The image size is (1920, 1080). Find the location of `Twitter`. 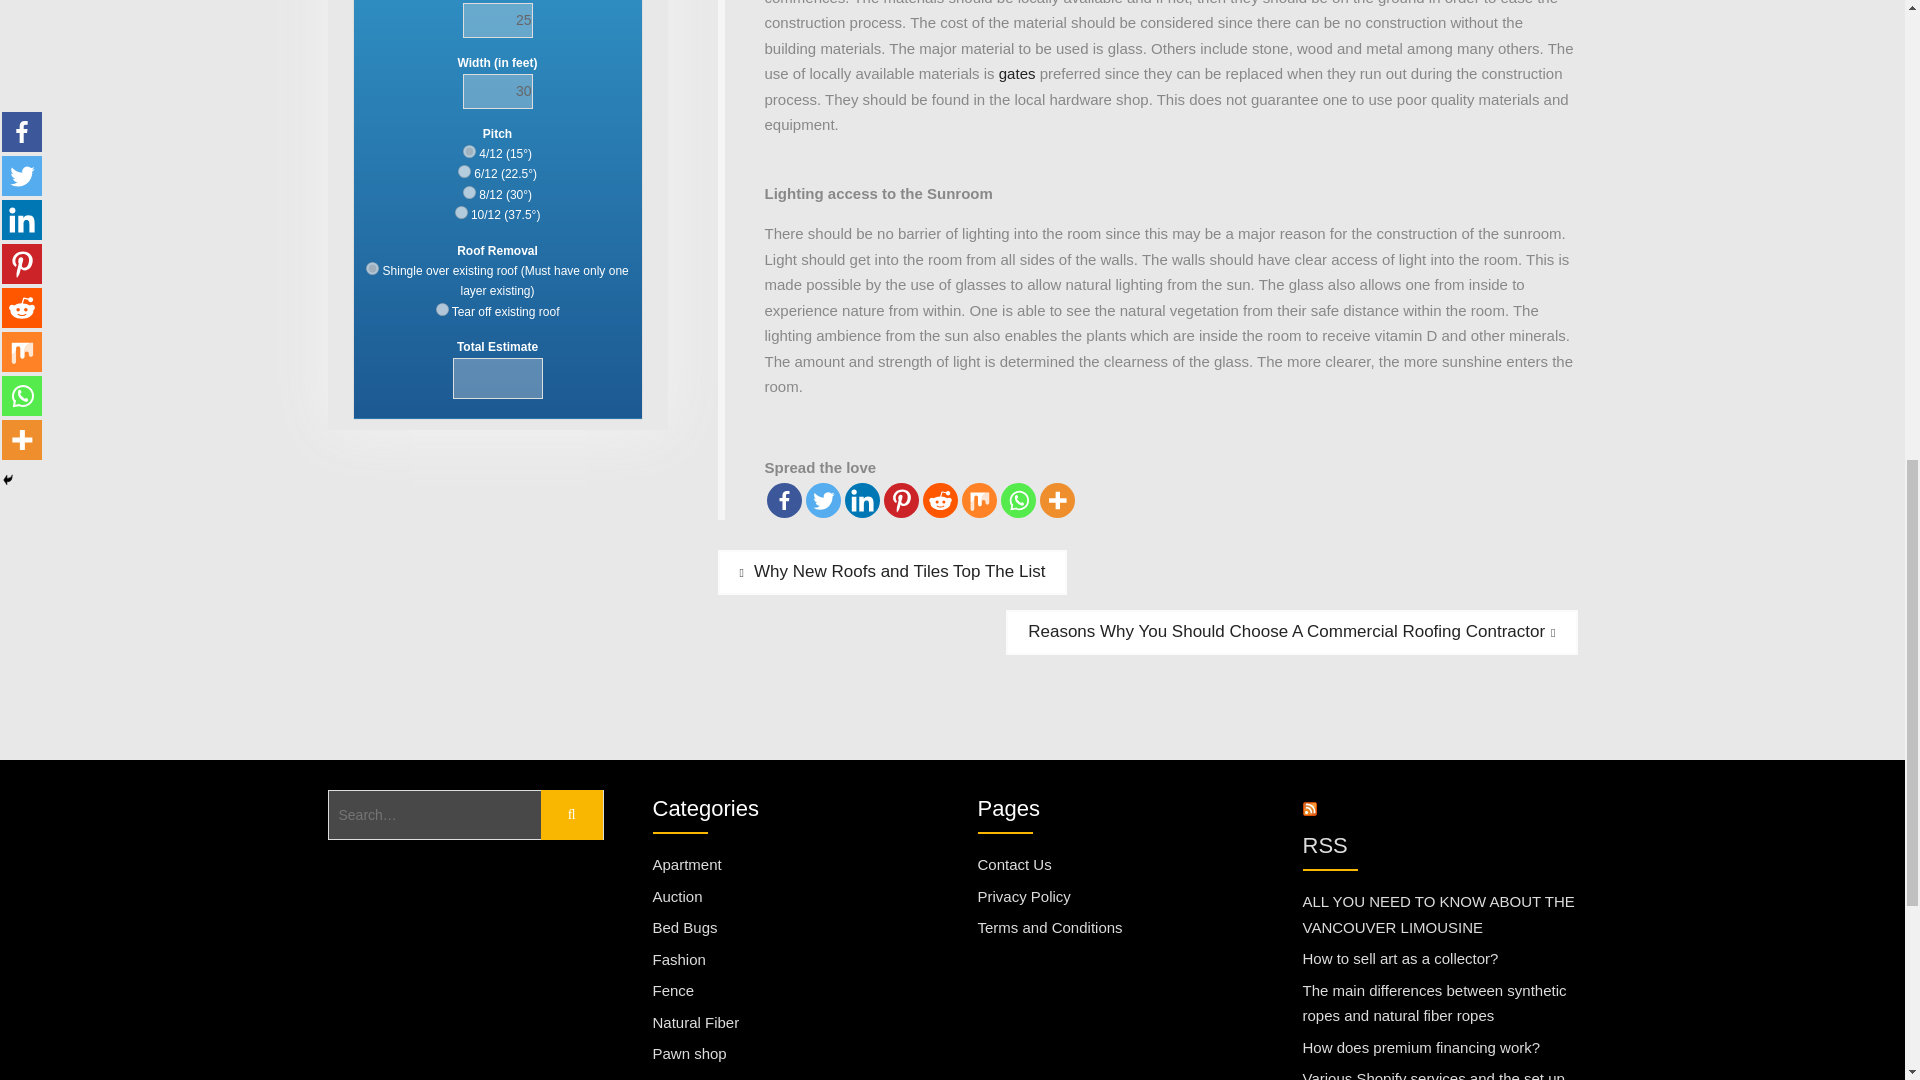

Twitter is located at coordinates (823, 500).